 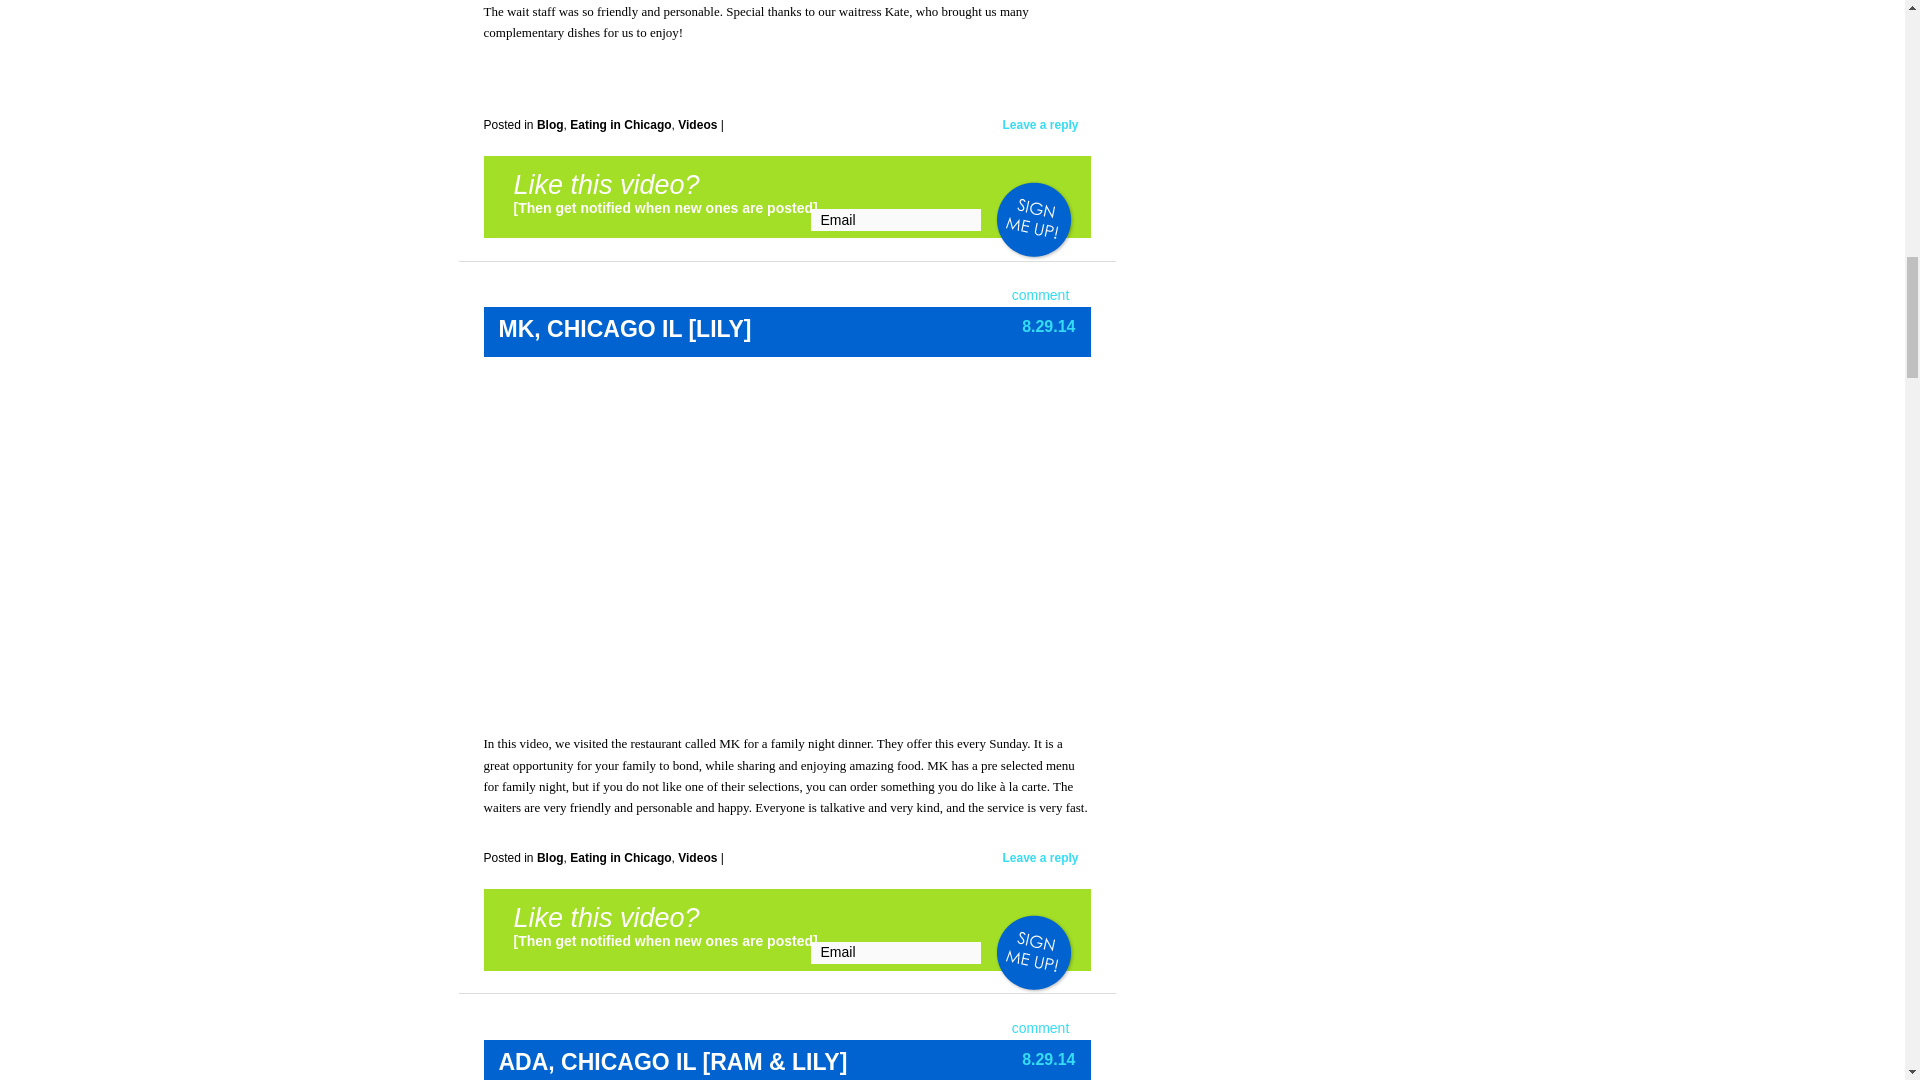 I want to click on Eating in Chicago, so click(x=620, y=124).